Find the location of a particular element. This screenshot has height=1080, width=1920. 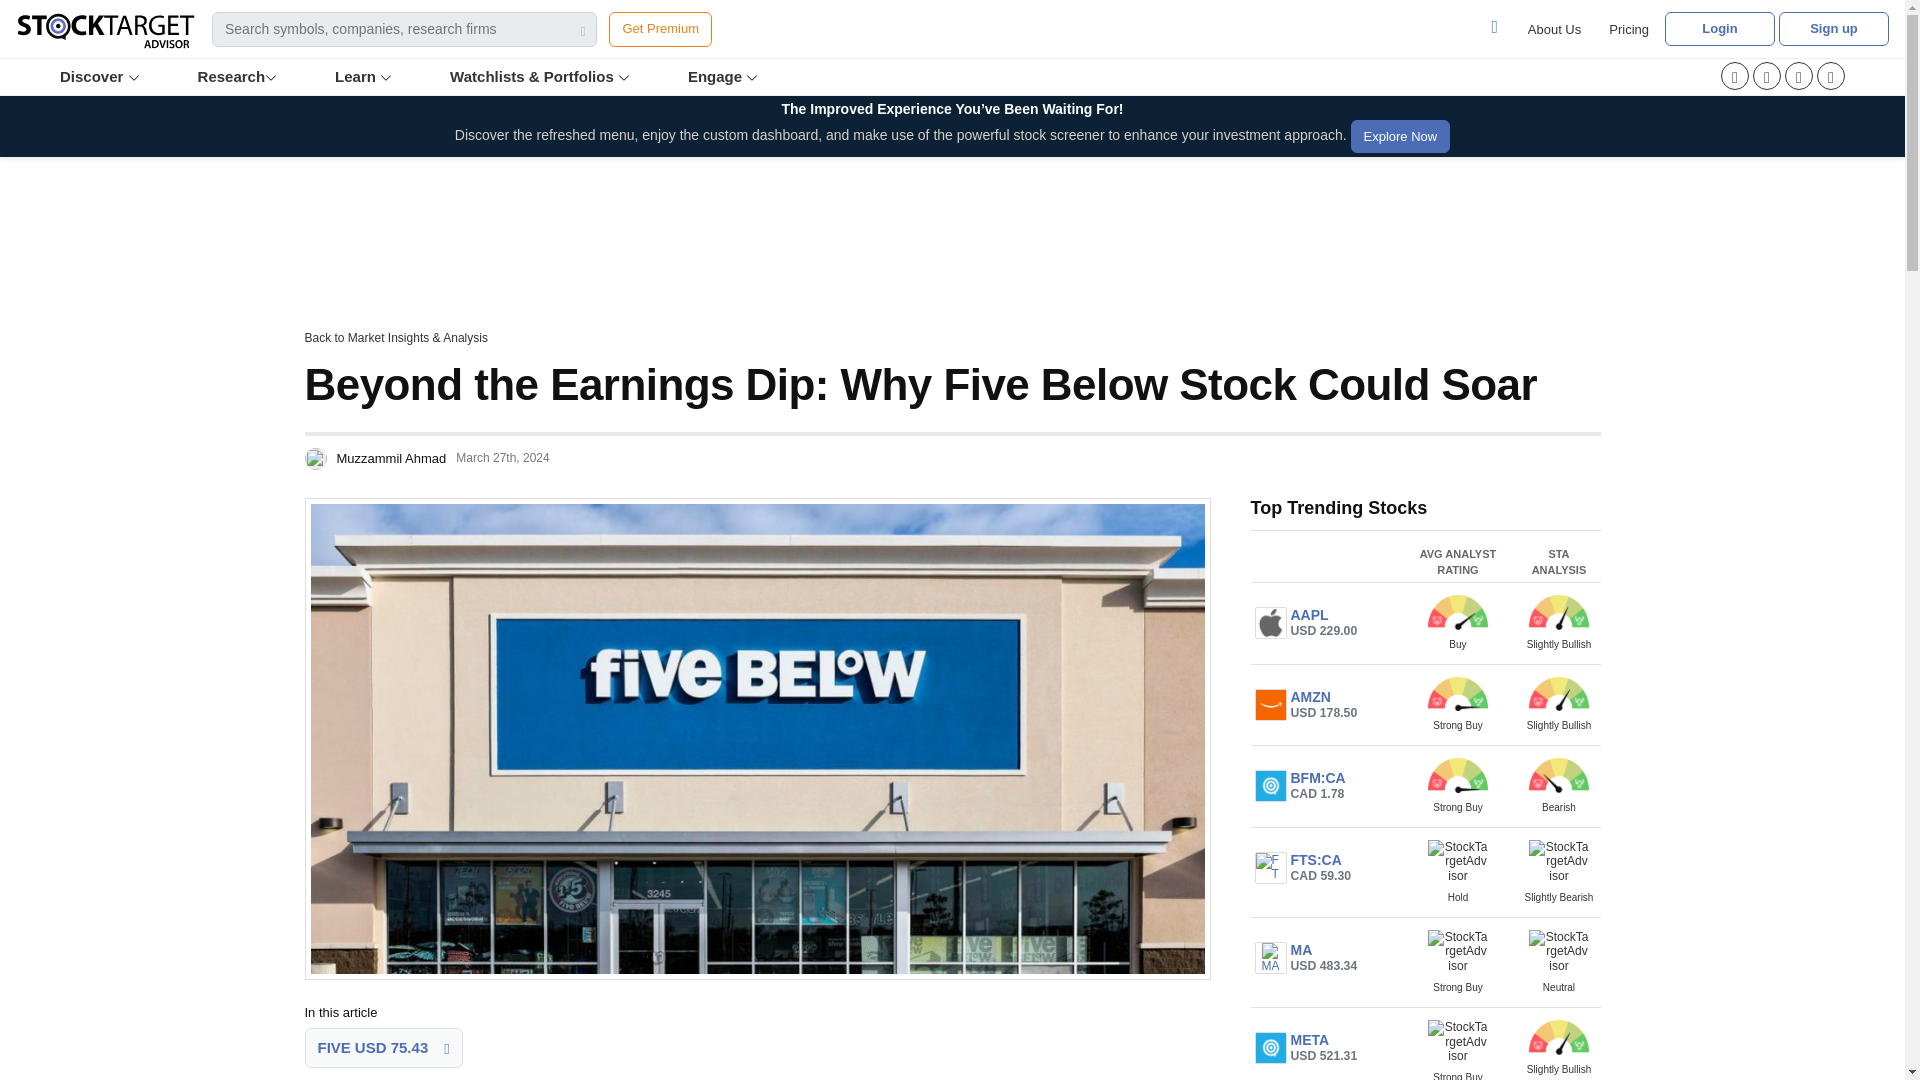

StockTargetAdvisor is located at coordinates (1458, 612).